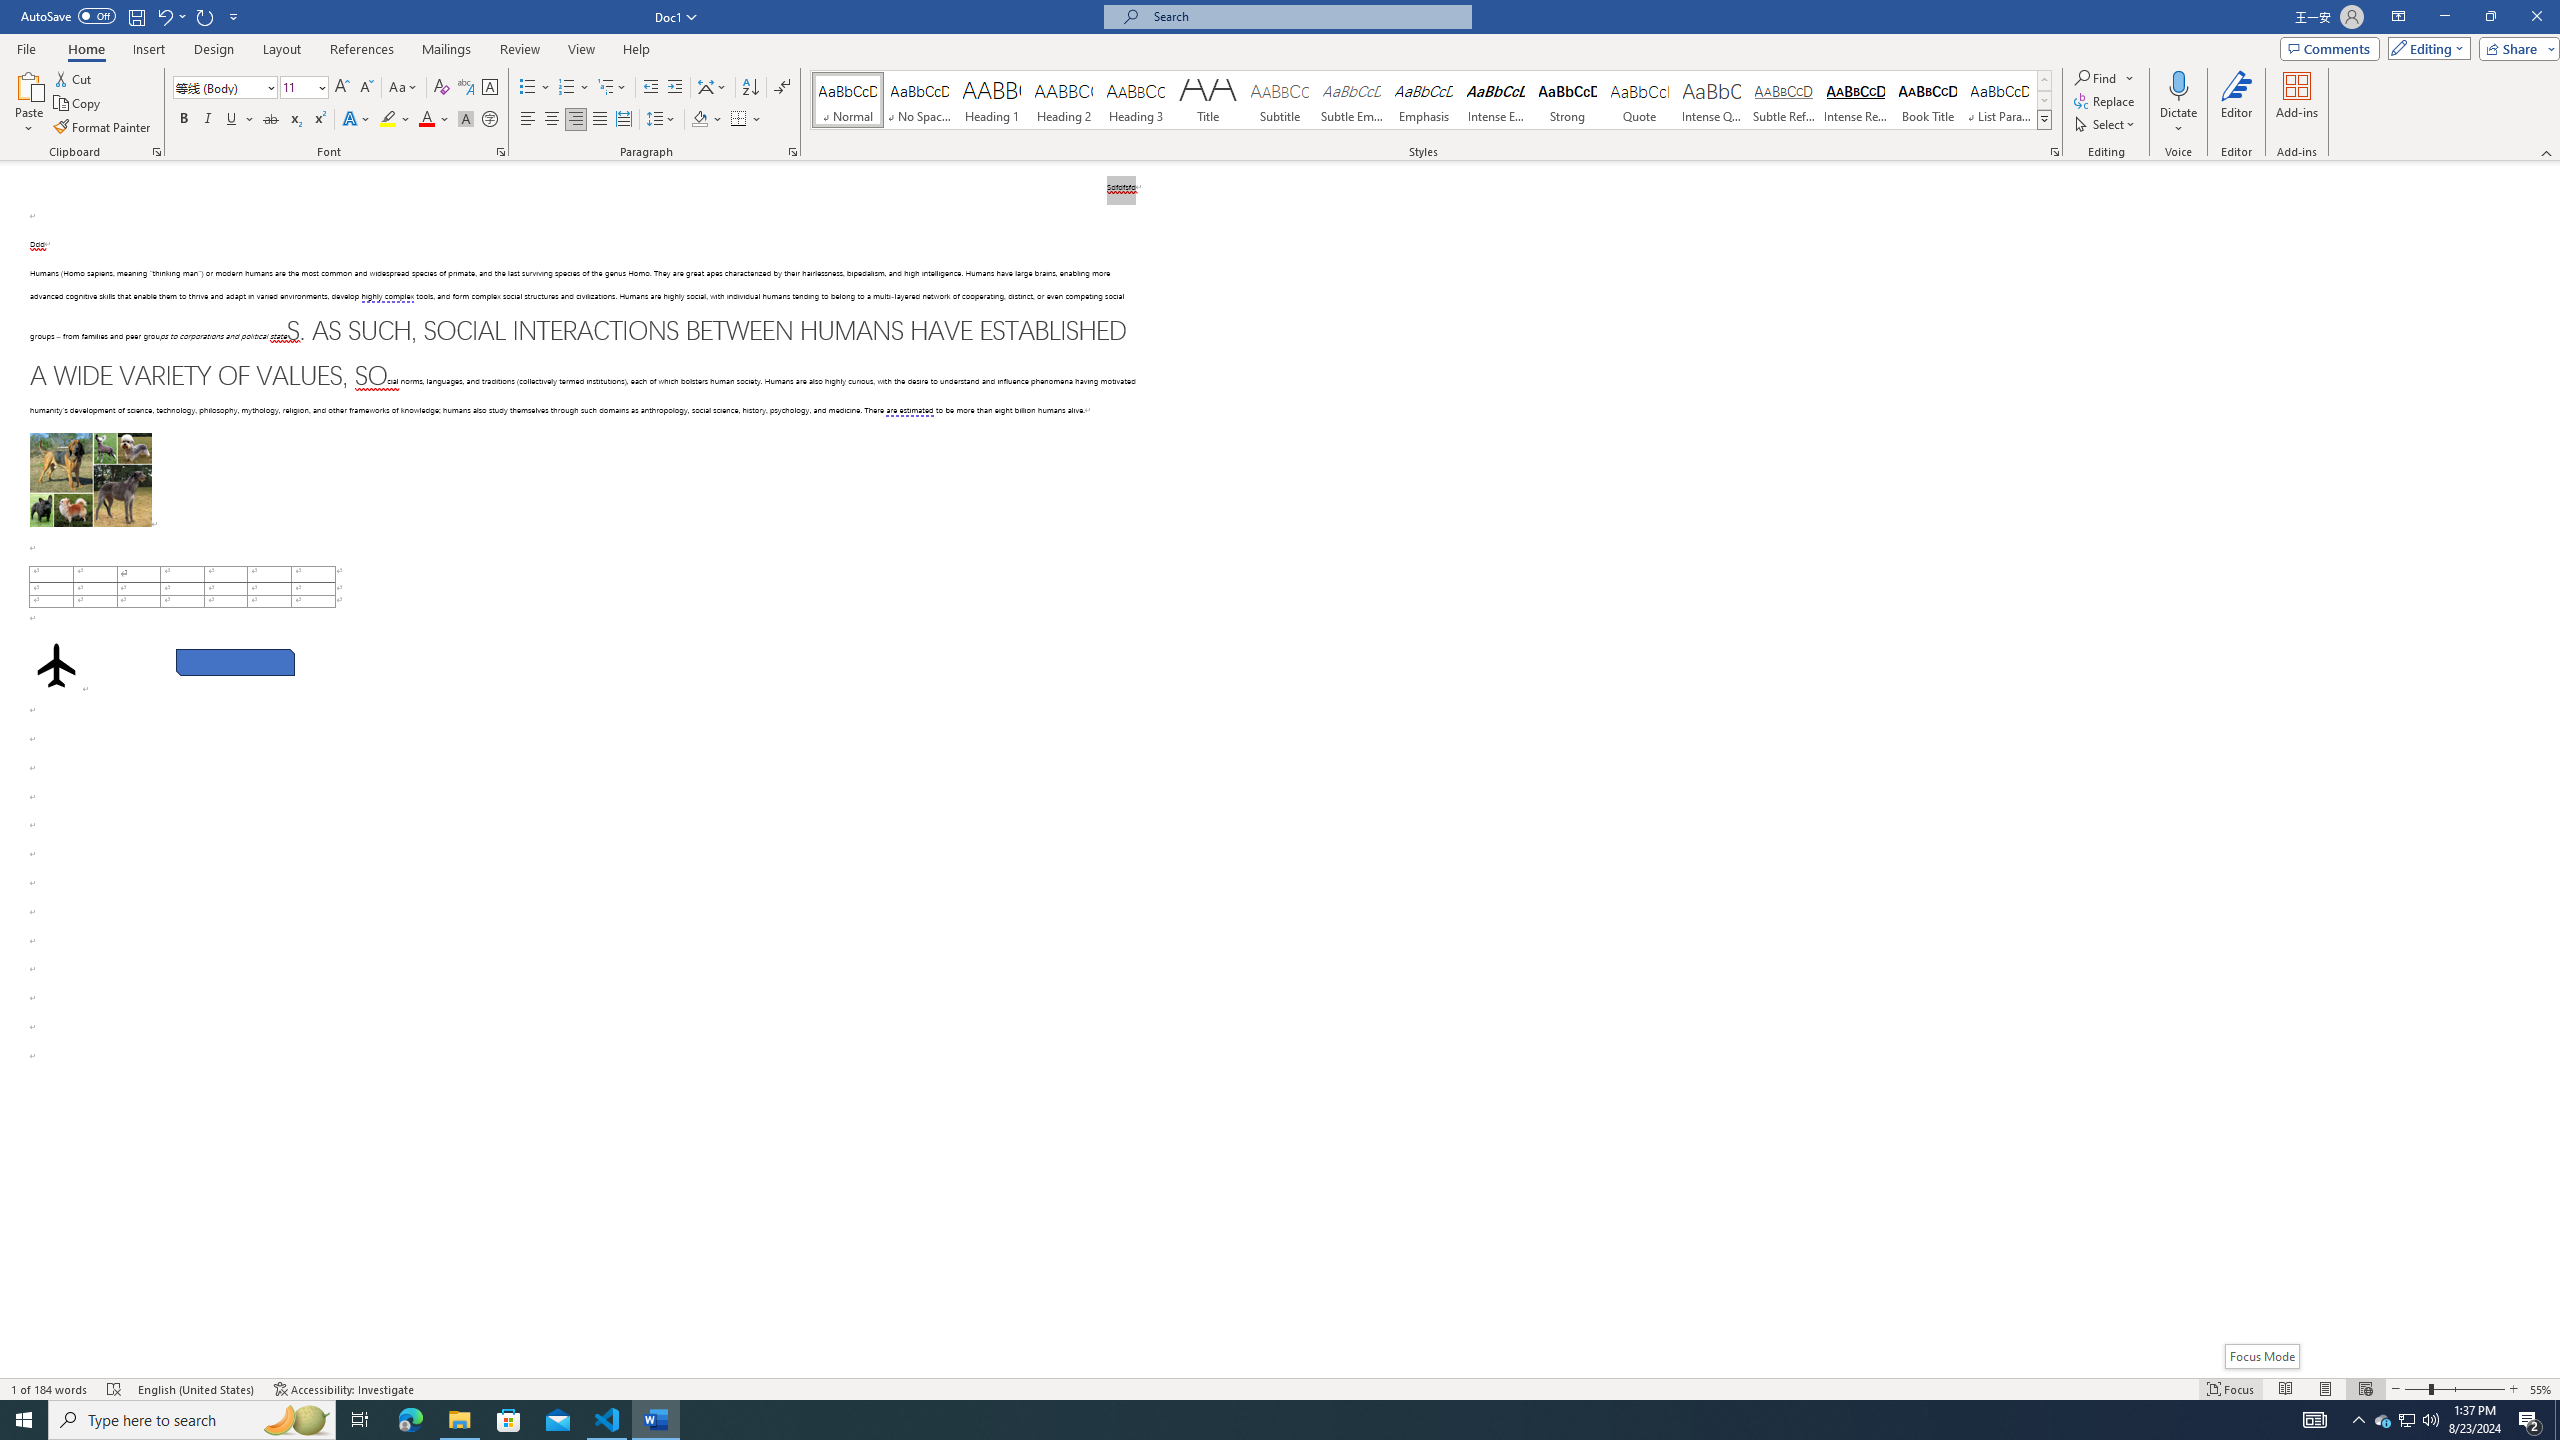  Describe the element at coordinates (90, 480) in the screenshot. I see `Morphological variation in six dogs` at that location.